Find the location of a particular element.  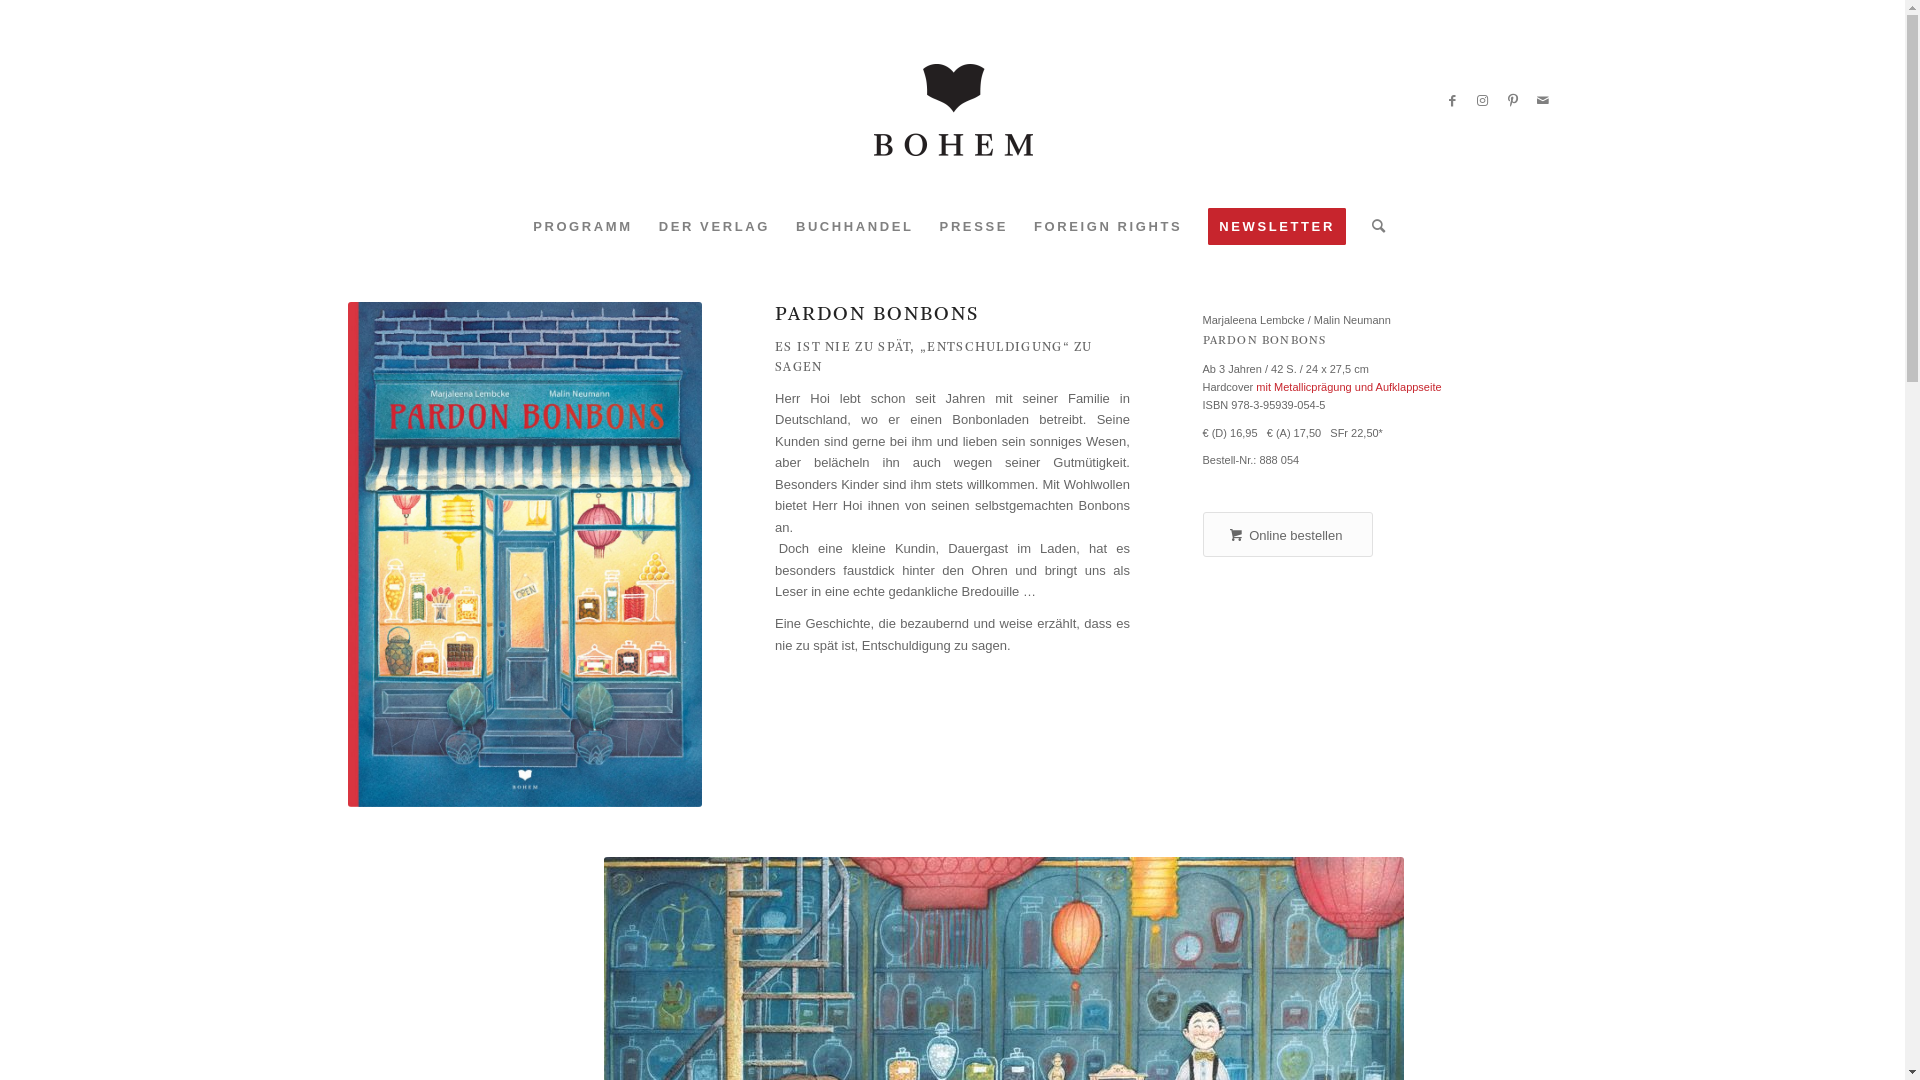

PRESSE is located at coordinates (974, 227).